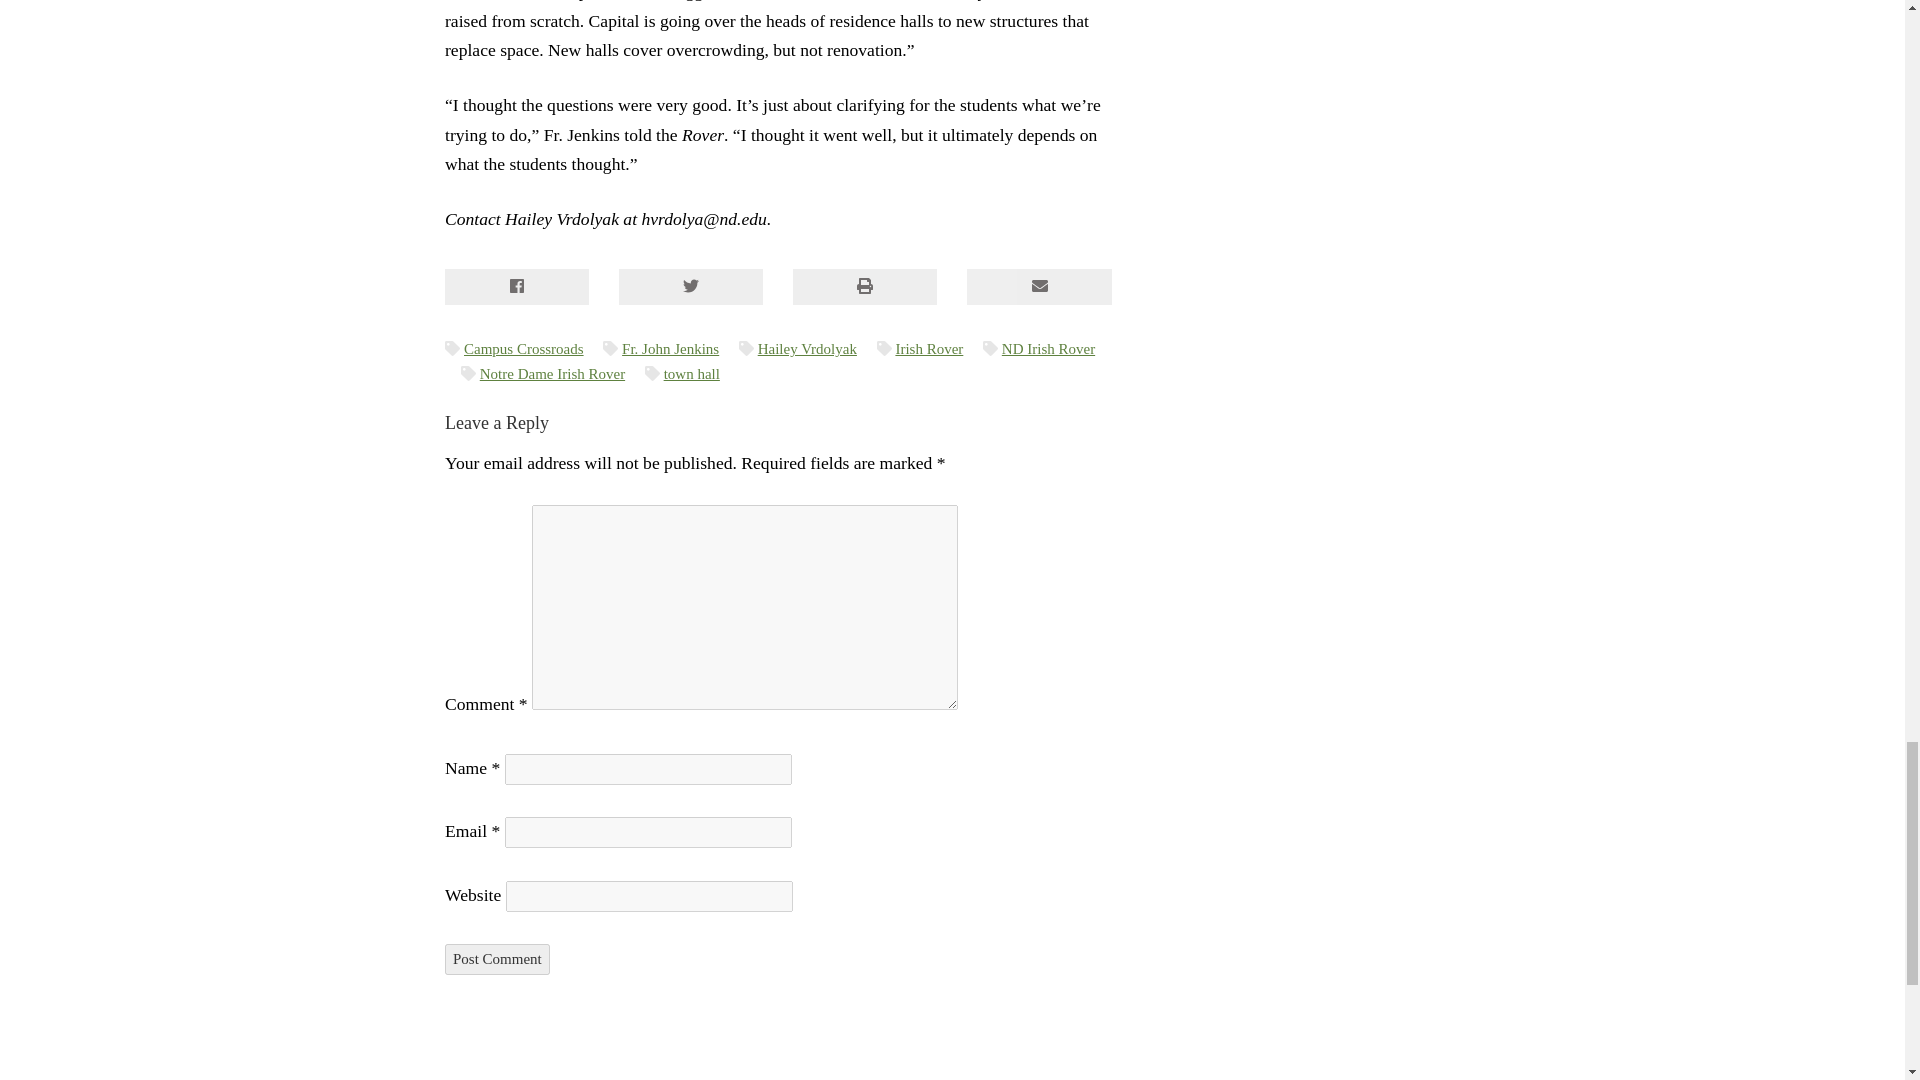  Describe the element at coordinates (524, 349) in the screenshot. I see `Campus Crossroads` at that location.